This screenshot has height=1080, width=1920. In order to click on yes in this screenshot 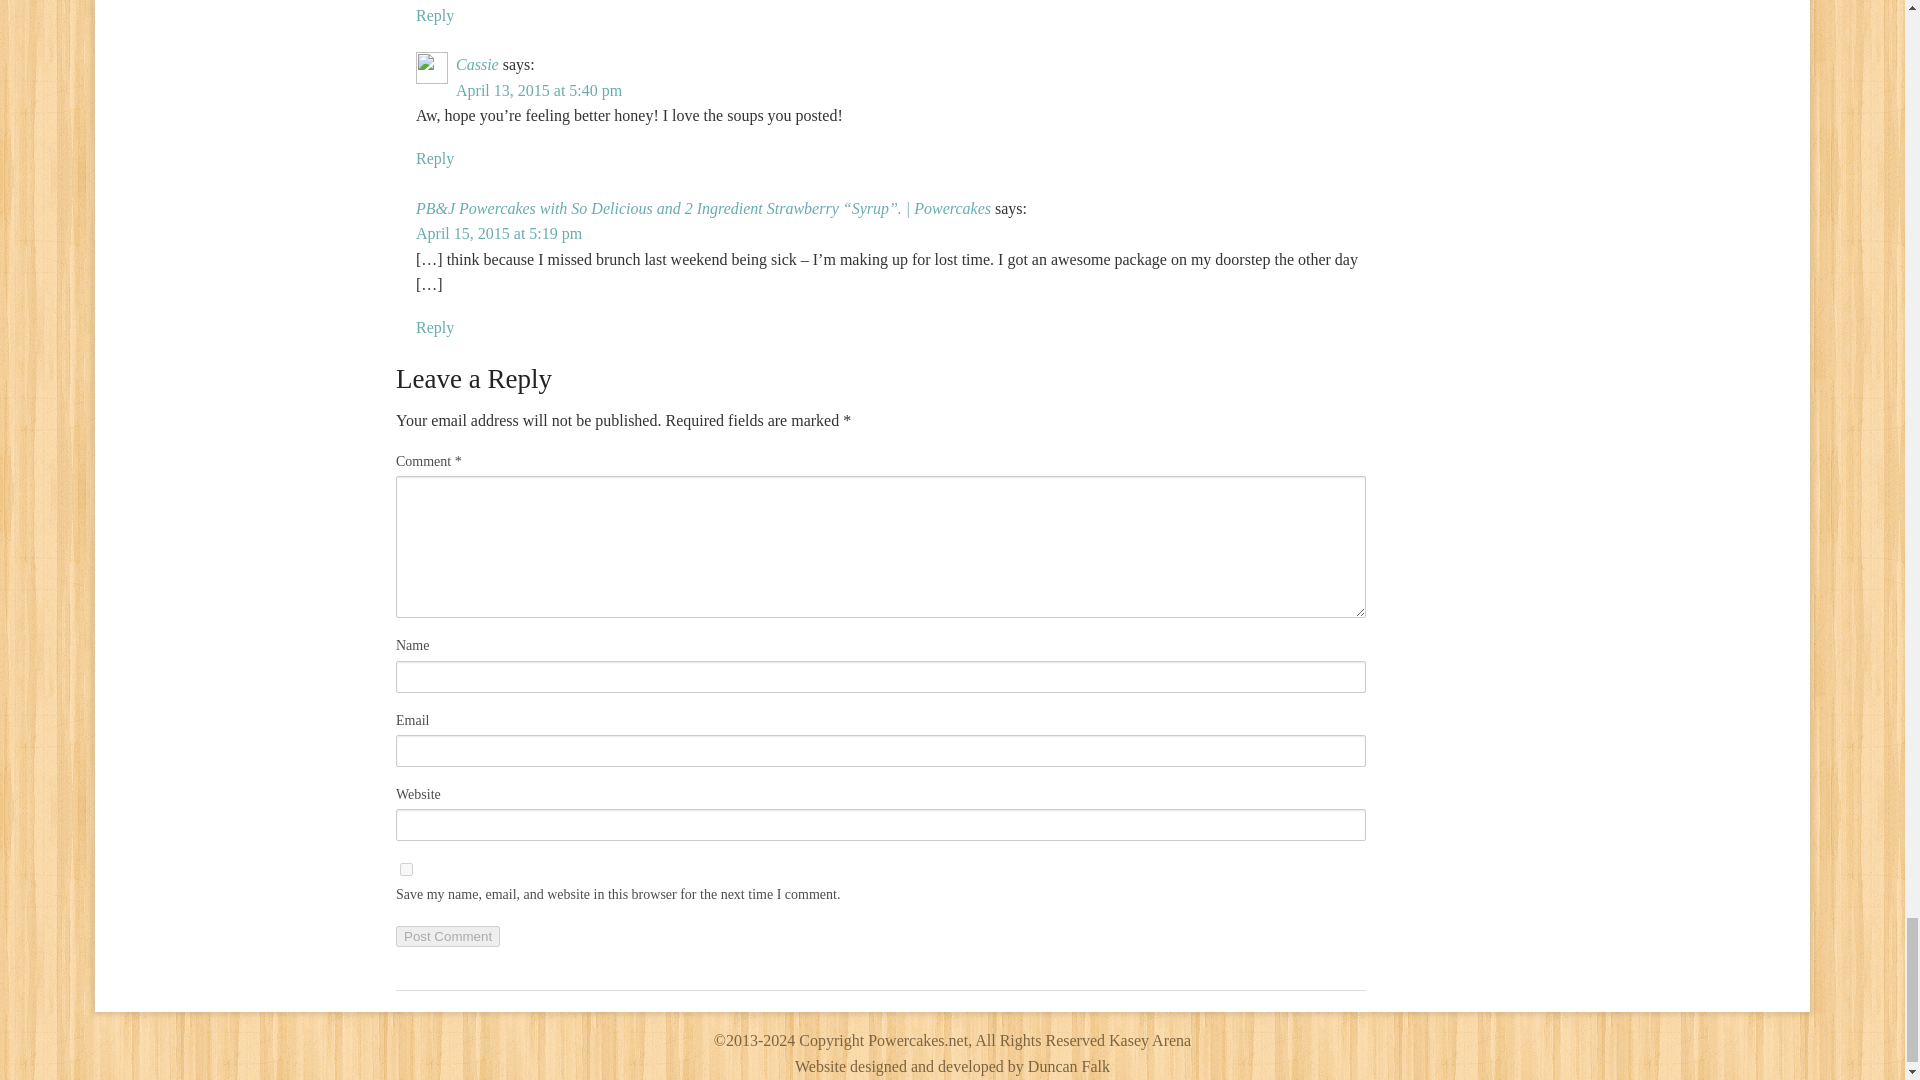, I will do `click(406, 868)`.